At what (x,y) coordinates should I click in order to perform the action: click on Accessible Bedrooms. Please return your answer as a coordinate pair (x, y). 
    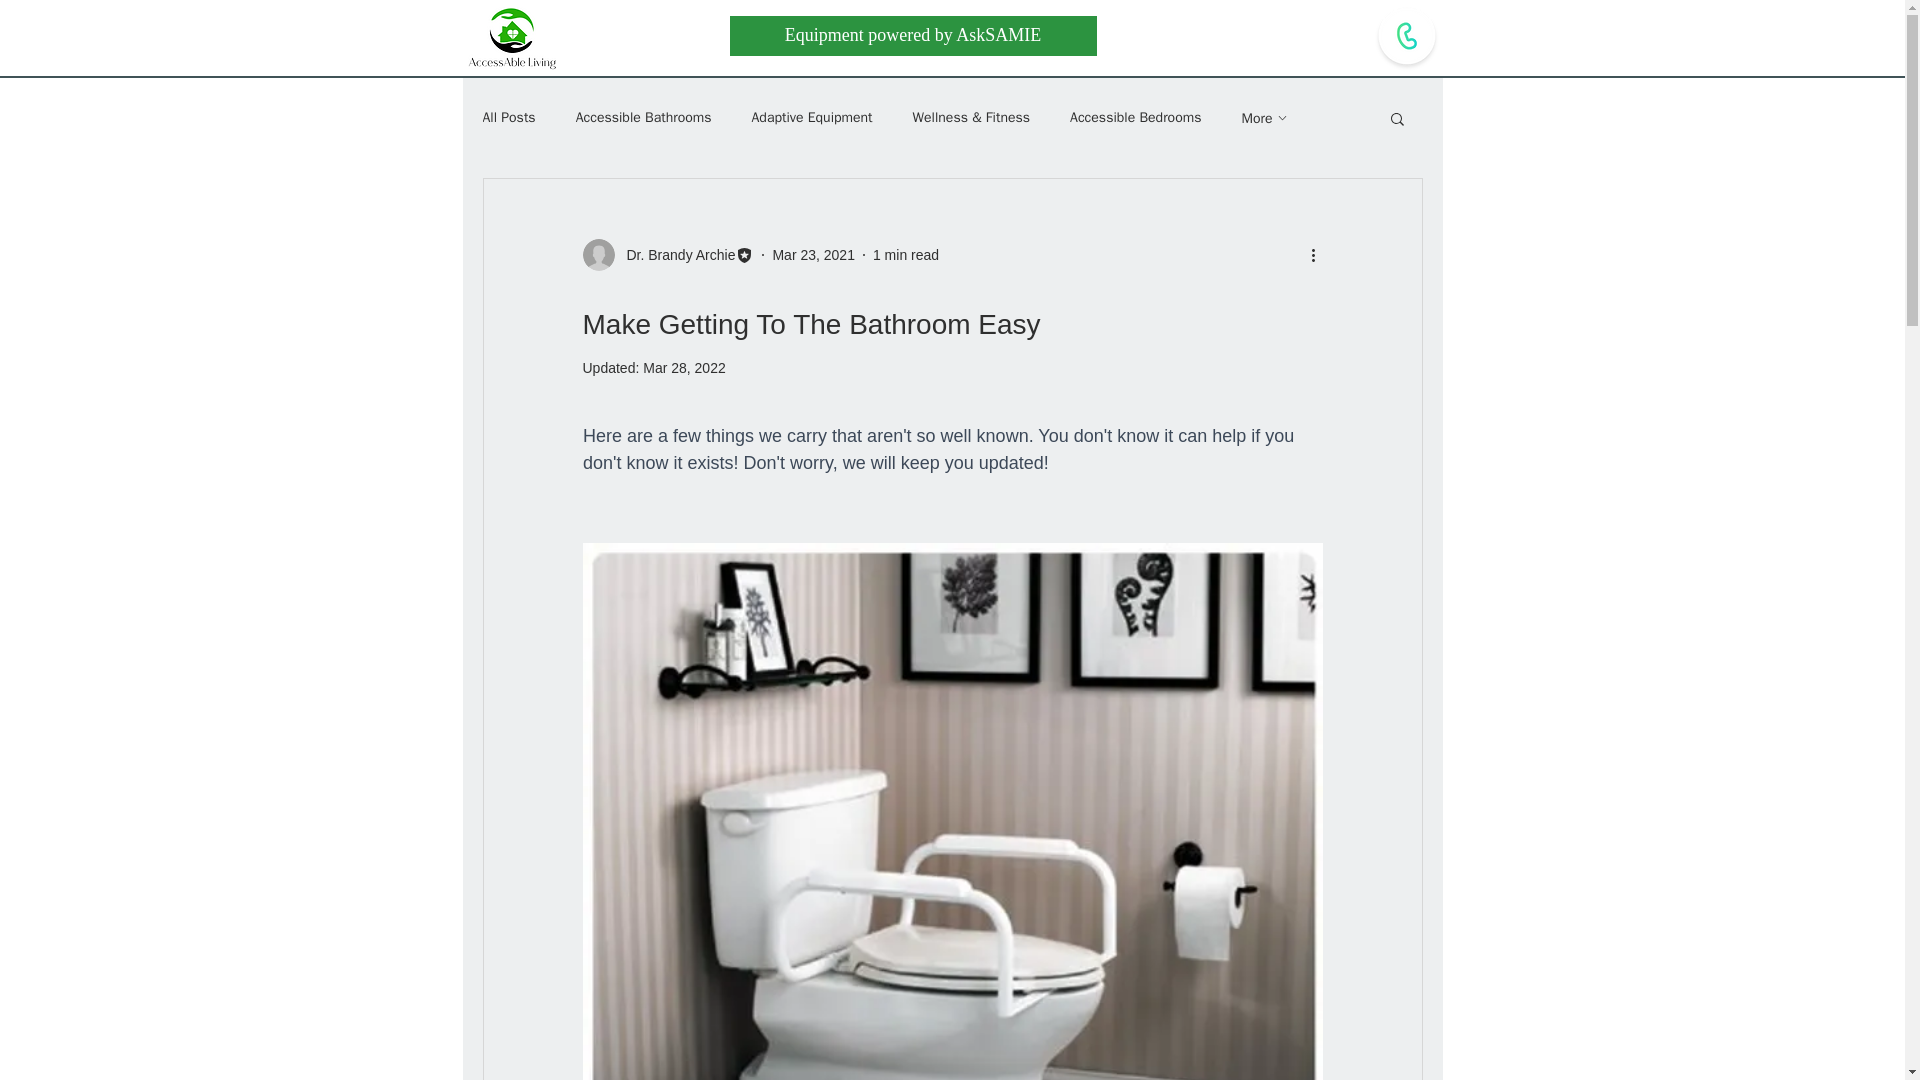
    Looking at the image, I should click on (1135, 118).